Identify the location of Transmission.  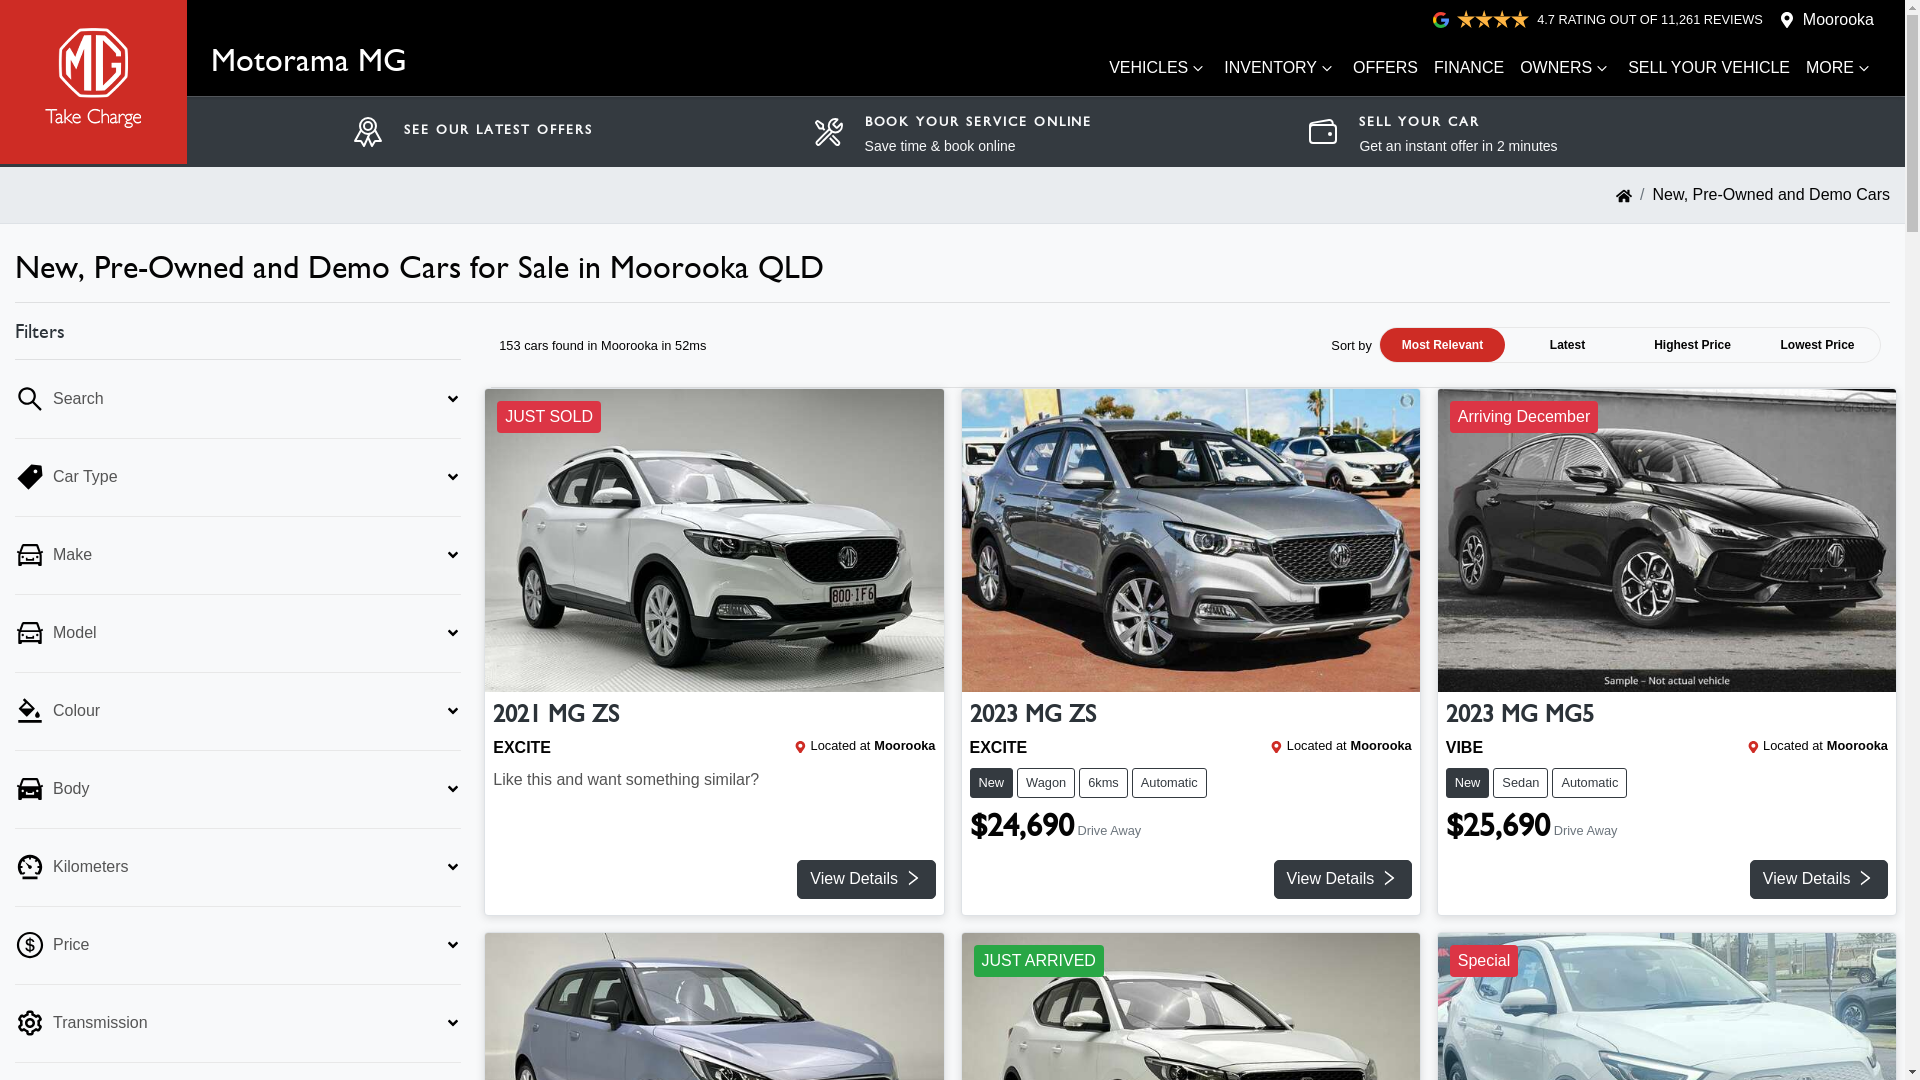
(238, 1024).